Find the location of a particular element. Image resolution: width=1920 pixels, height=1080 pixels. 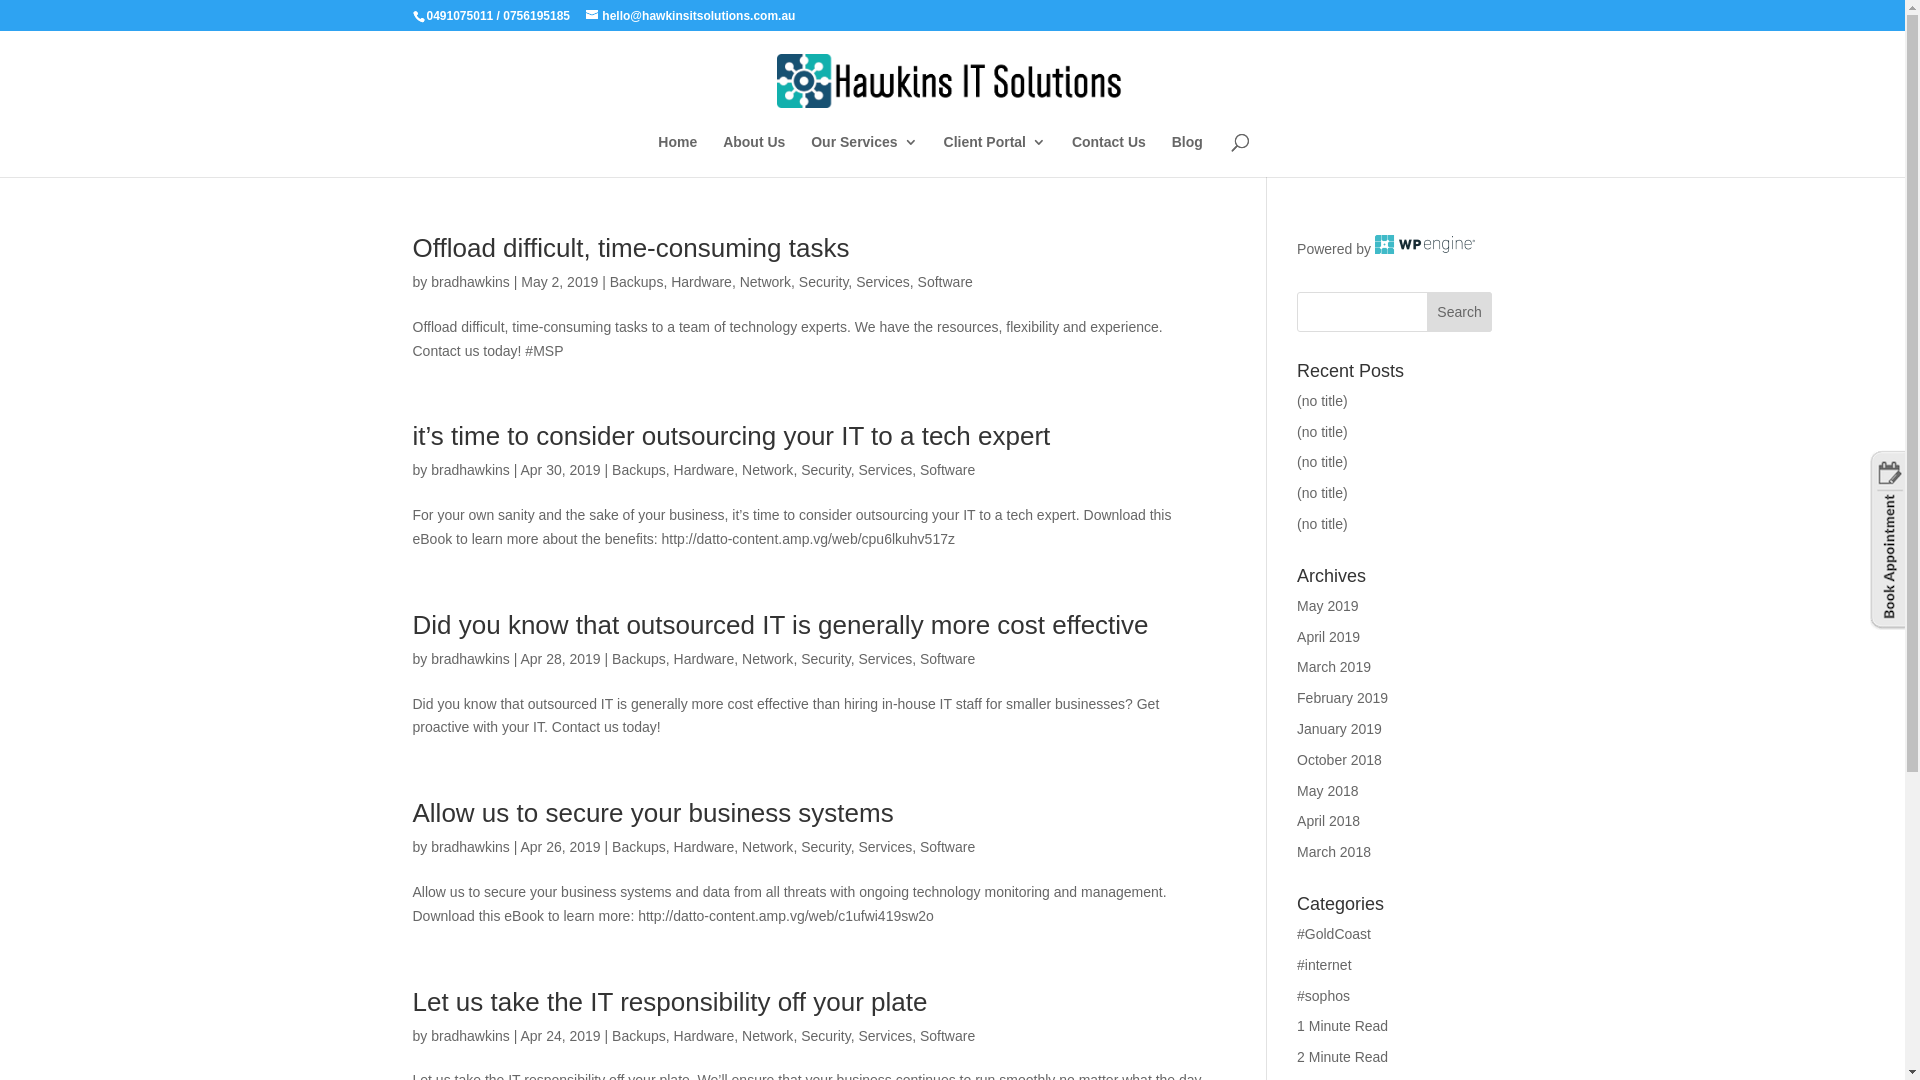

Backups is located at coordinates (639, 470).